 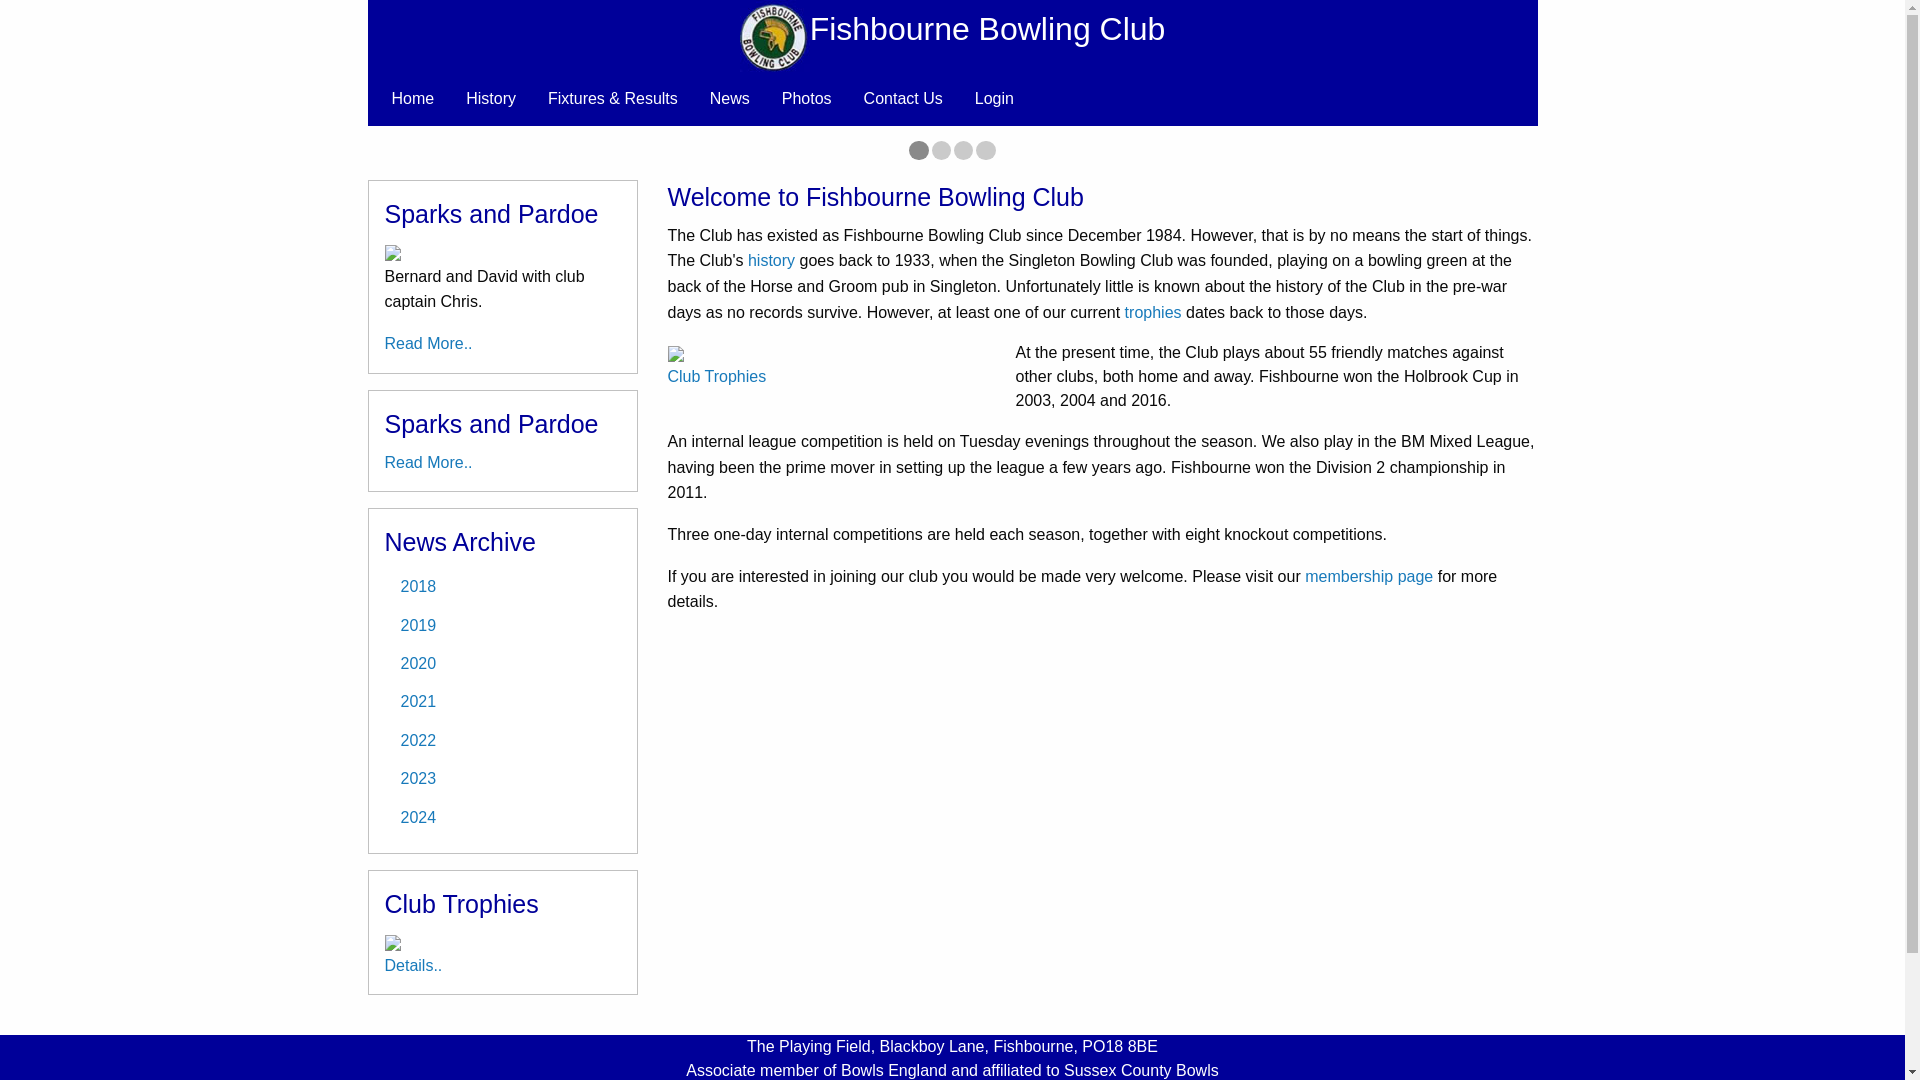 What do you see at coordinates (490, 98) in the screenshot?
I see `1507157112` at bounding box center [490, 98].